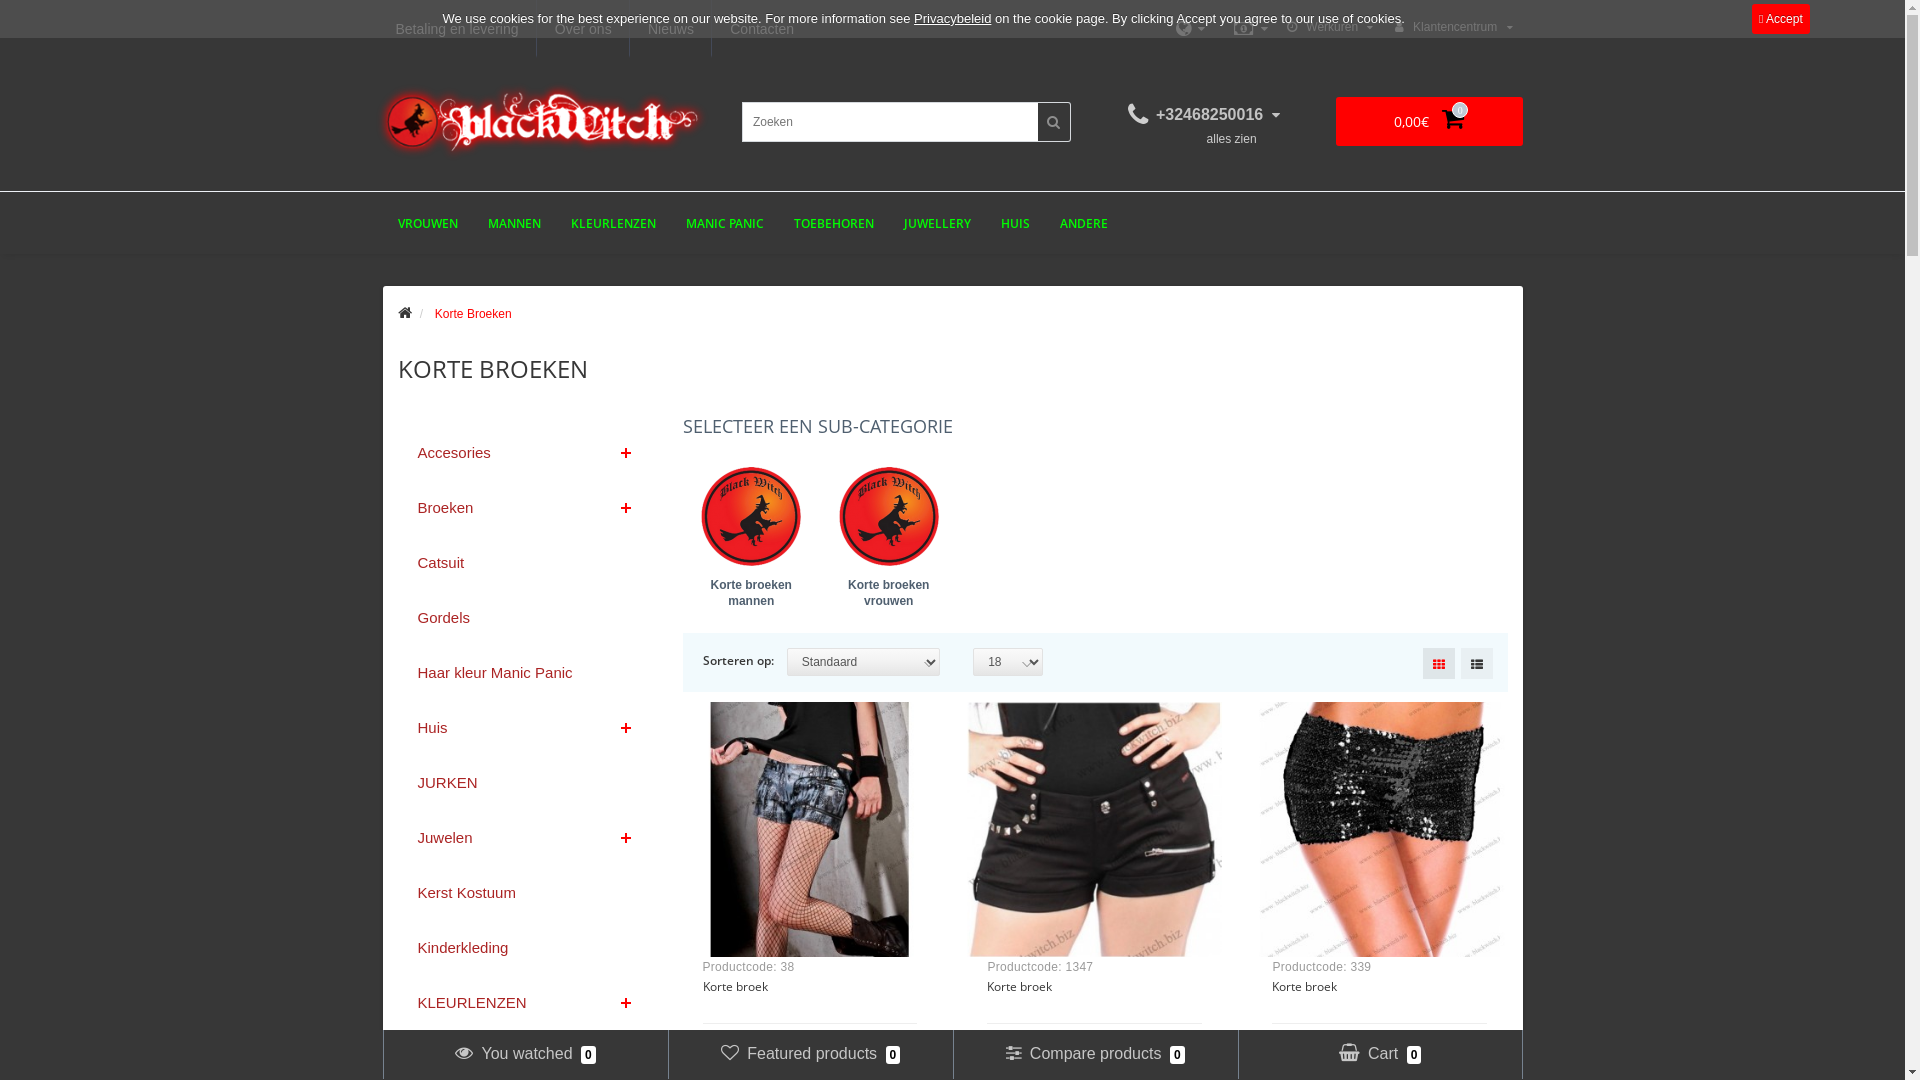 The height and width of the screenshot is (1080, 1920). I want to click on KLEURLENZEN, so click(526, 1002).